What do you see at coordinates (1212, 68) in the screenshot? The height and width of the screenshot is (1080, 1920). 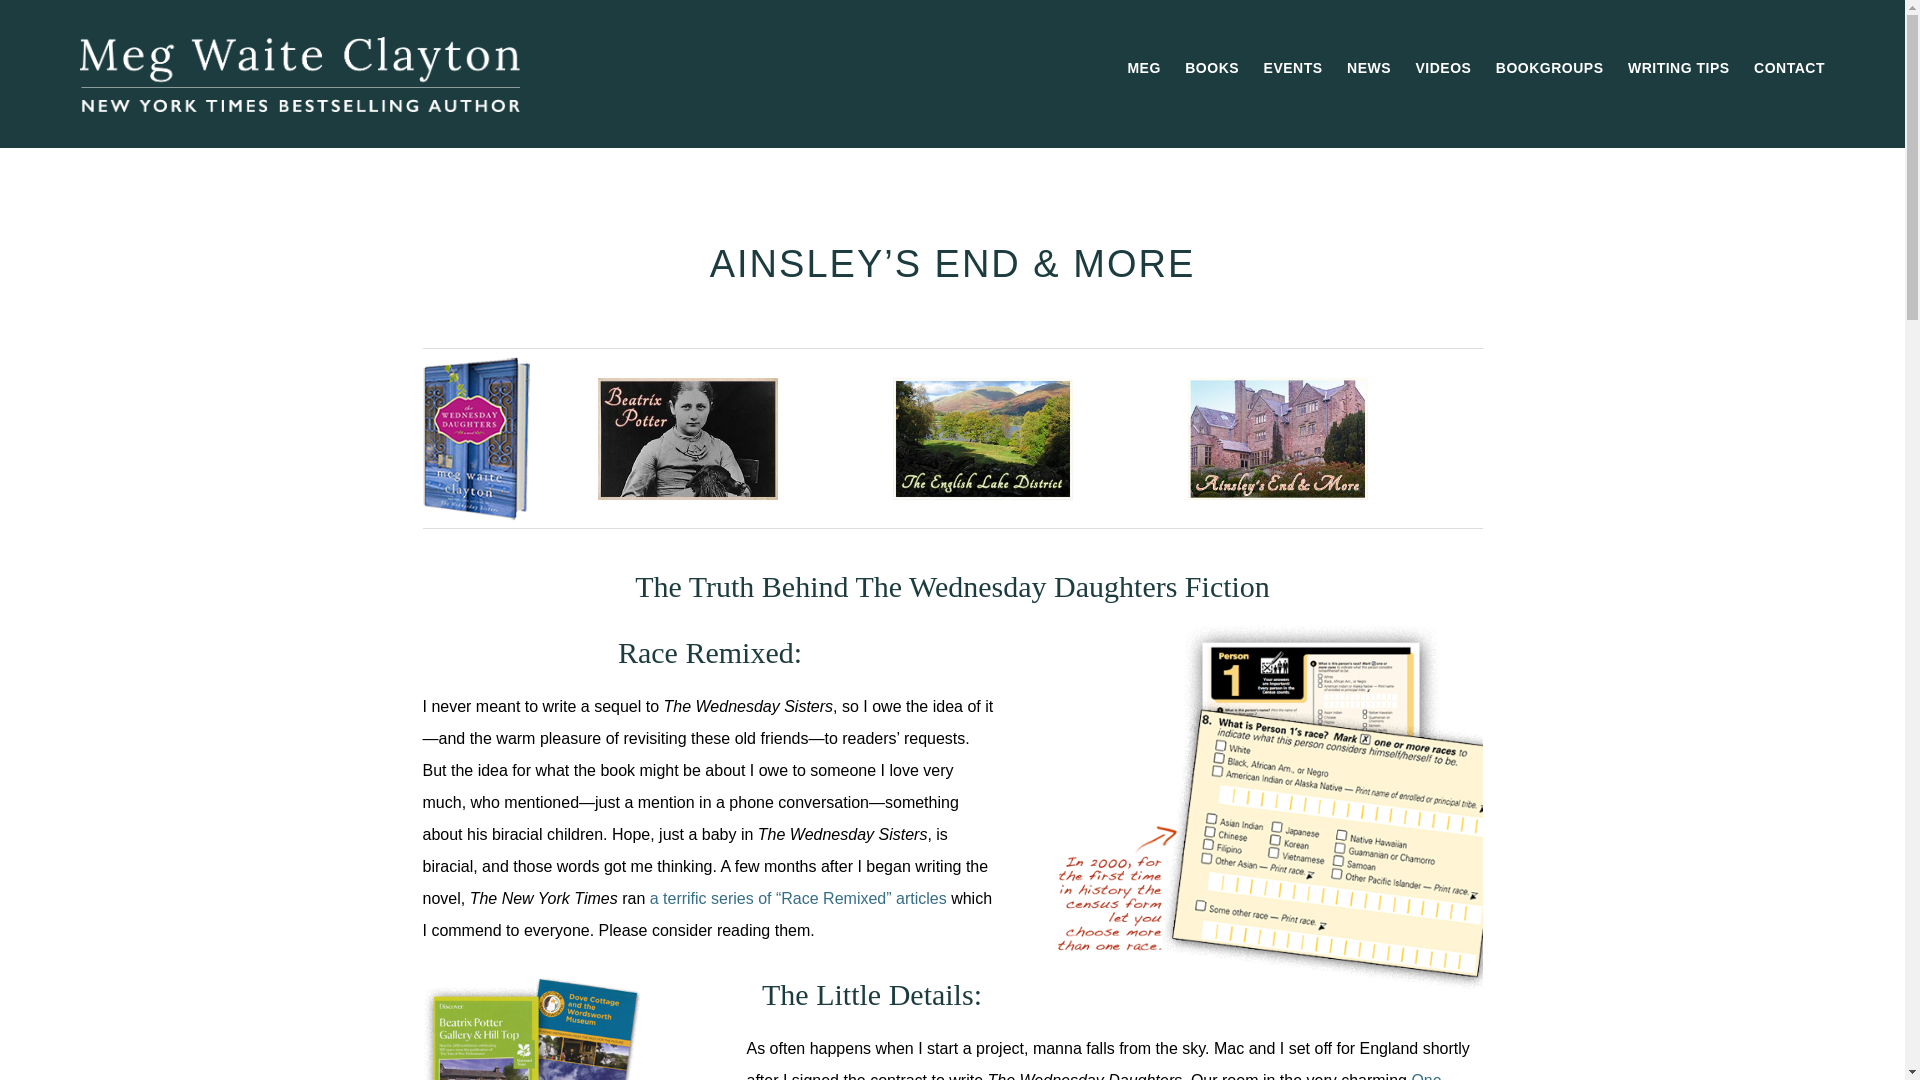 I see `BOOKS` at bounding box center [1212, 68].